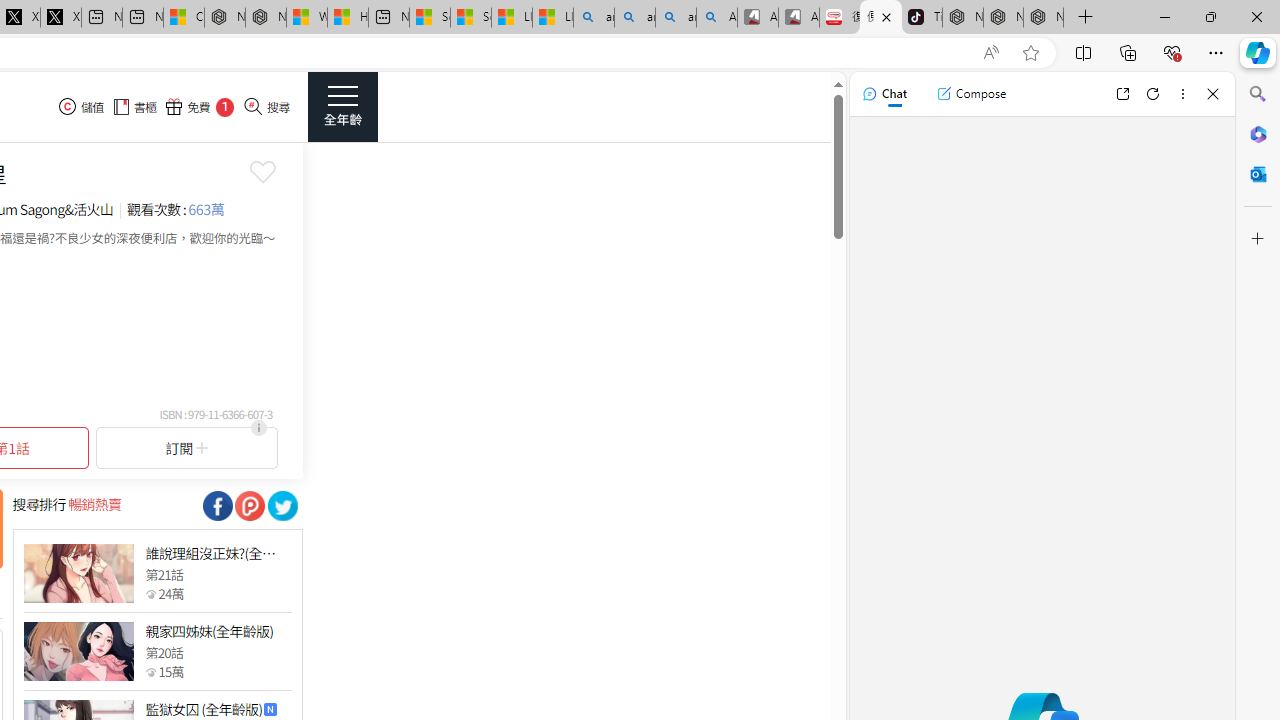 This screenshot has height=720, width=1280. What do you see at coordinates (1182, 94) in the screenshot?
I see `More options` at bounding box center [1182, 94].